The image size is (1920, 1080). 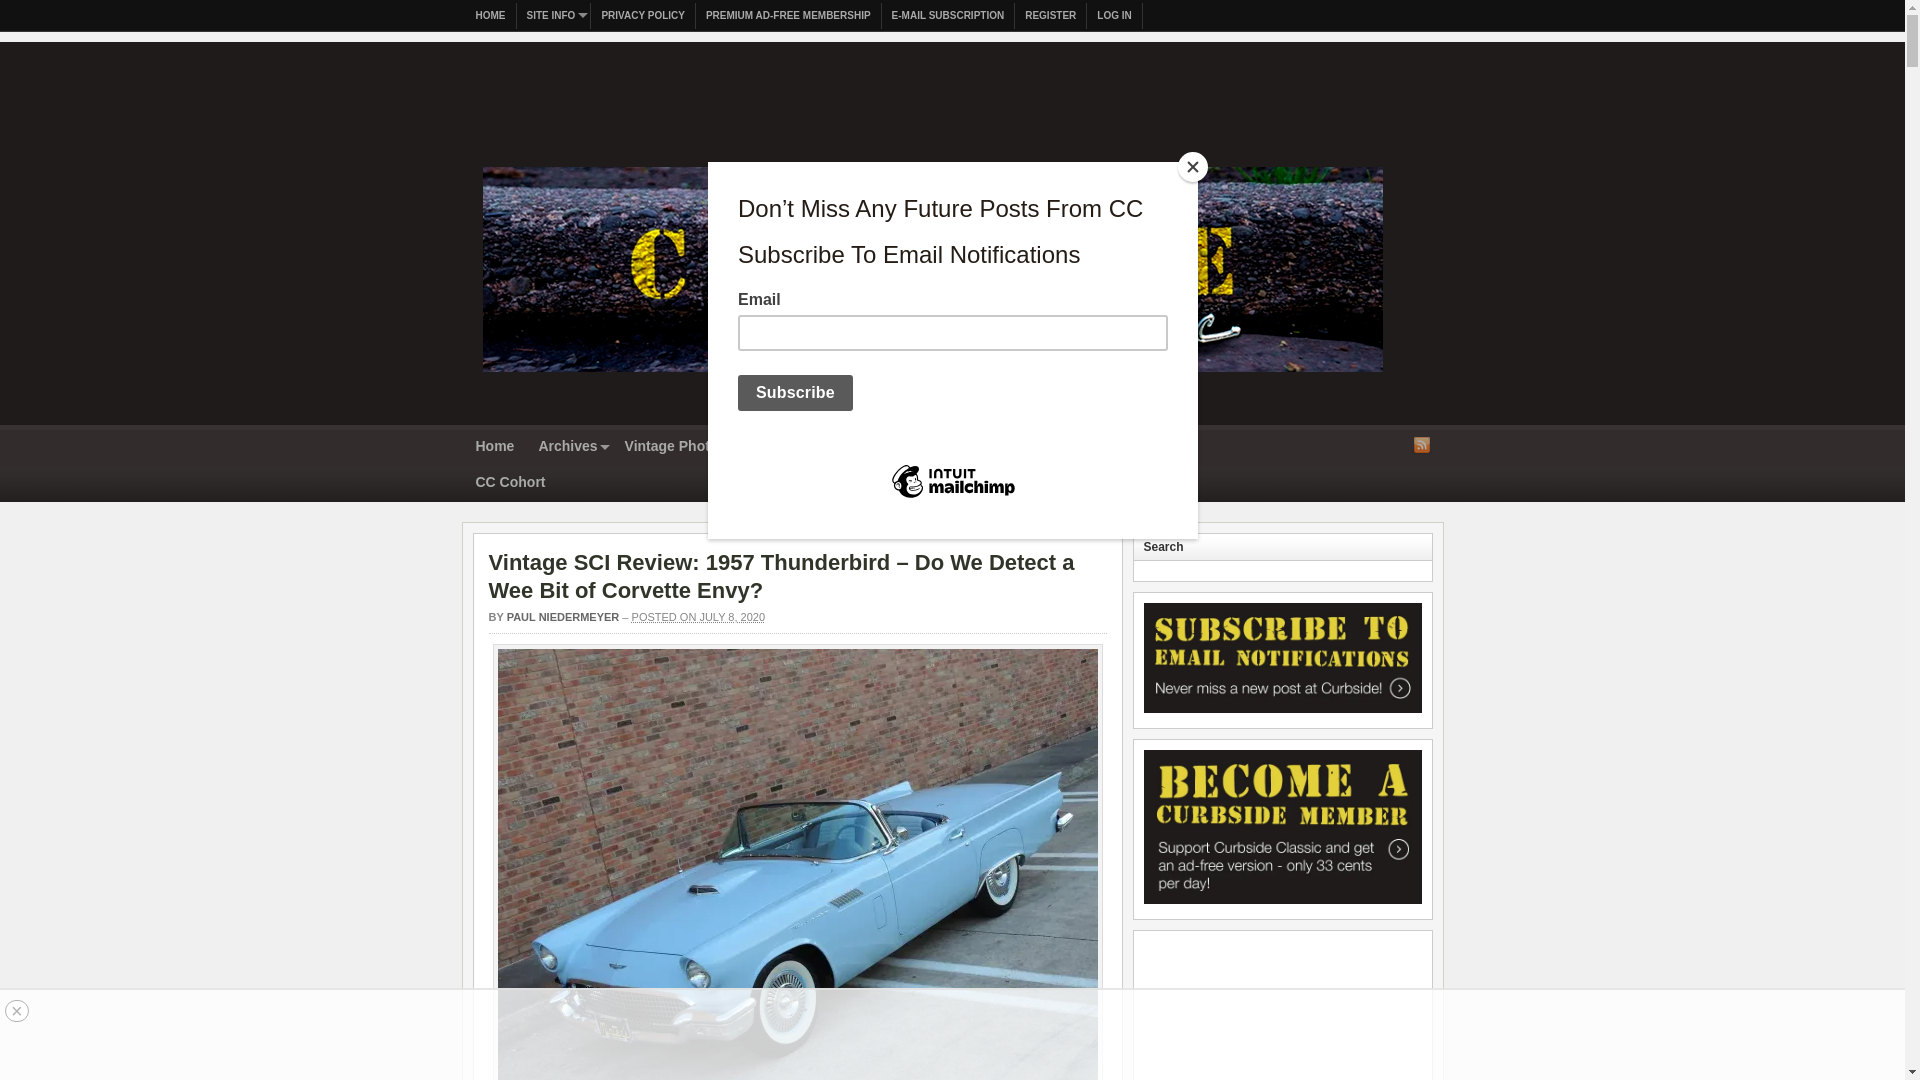 What do you see at coordinates (1050, 16) in the screenshot?
I see `REGISTER` at bounding box center [1050, 16].